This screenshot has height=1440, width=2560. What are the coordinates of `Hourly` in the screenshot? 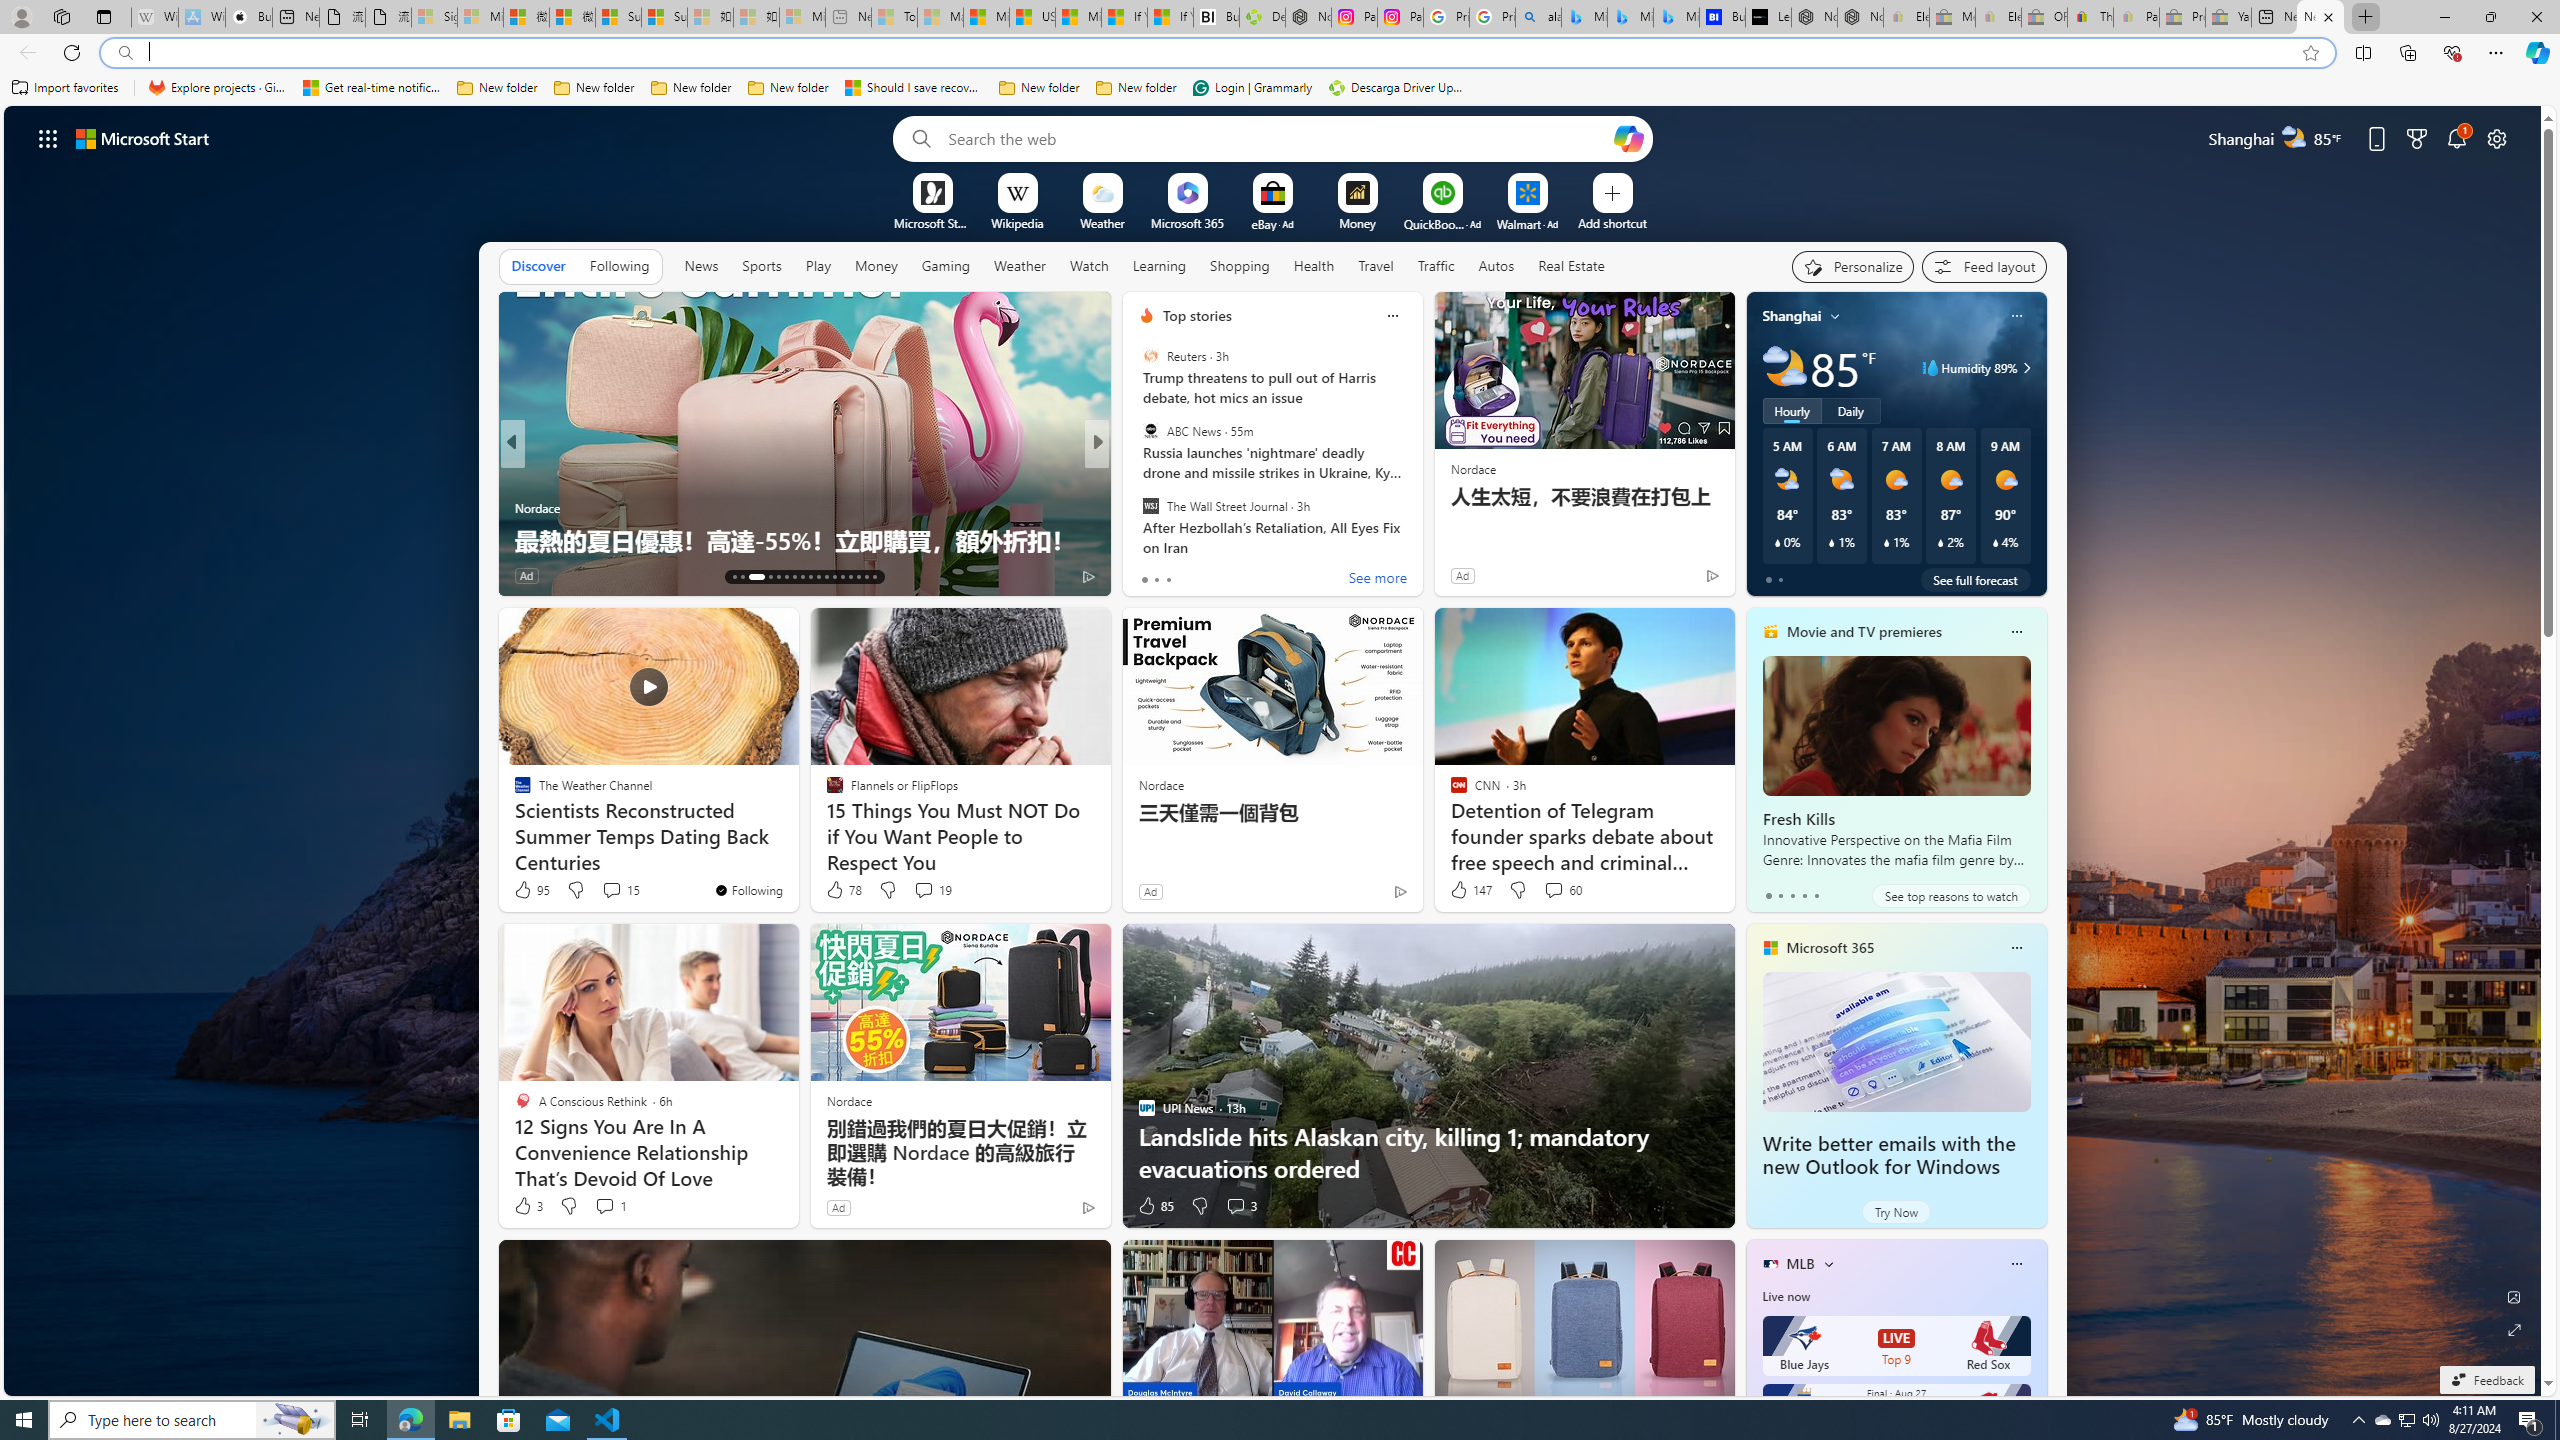 It's located at (1792, 410).